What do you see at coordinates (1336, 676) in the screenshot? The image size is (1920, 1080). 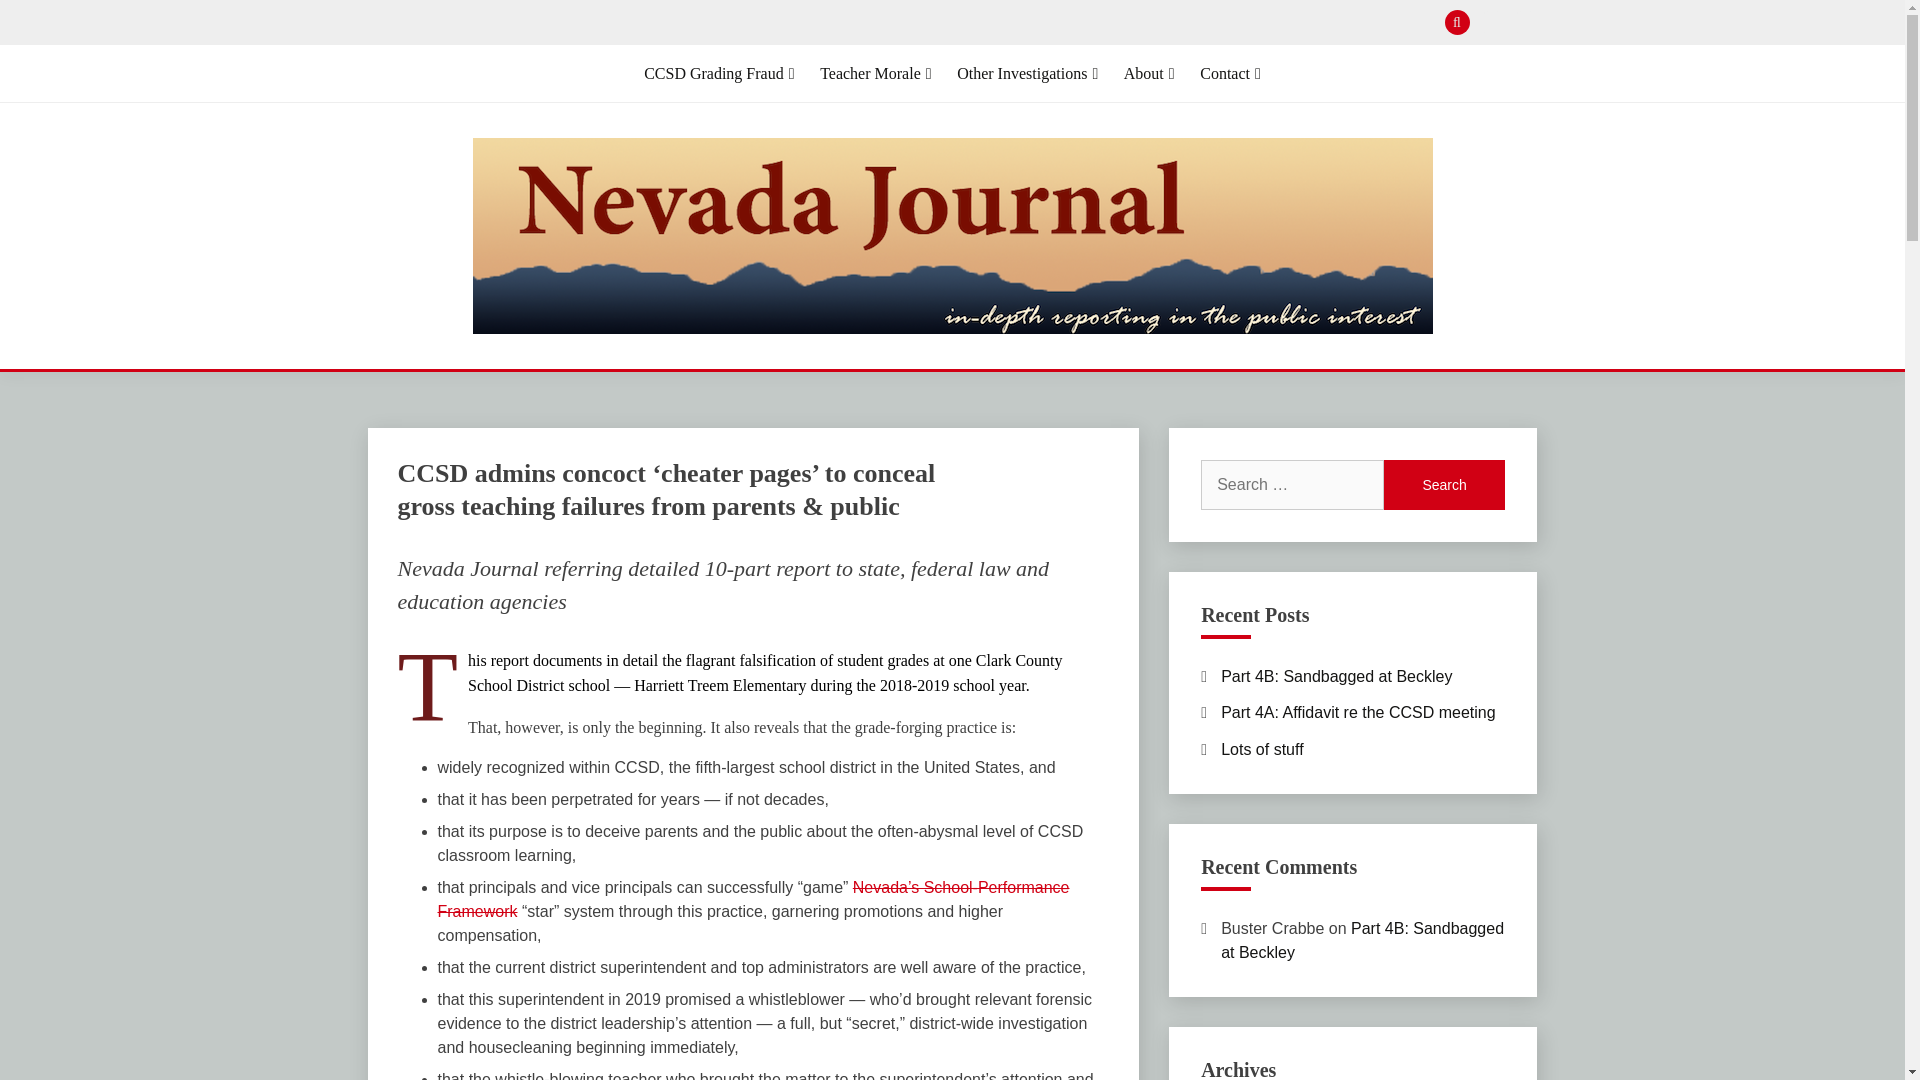 I see `Part 4B: Sandbagged at Beckley` at bounding box center [1336, 676].